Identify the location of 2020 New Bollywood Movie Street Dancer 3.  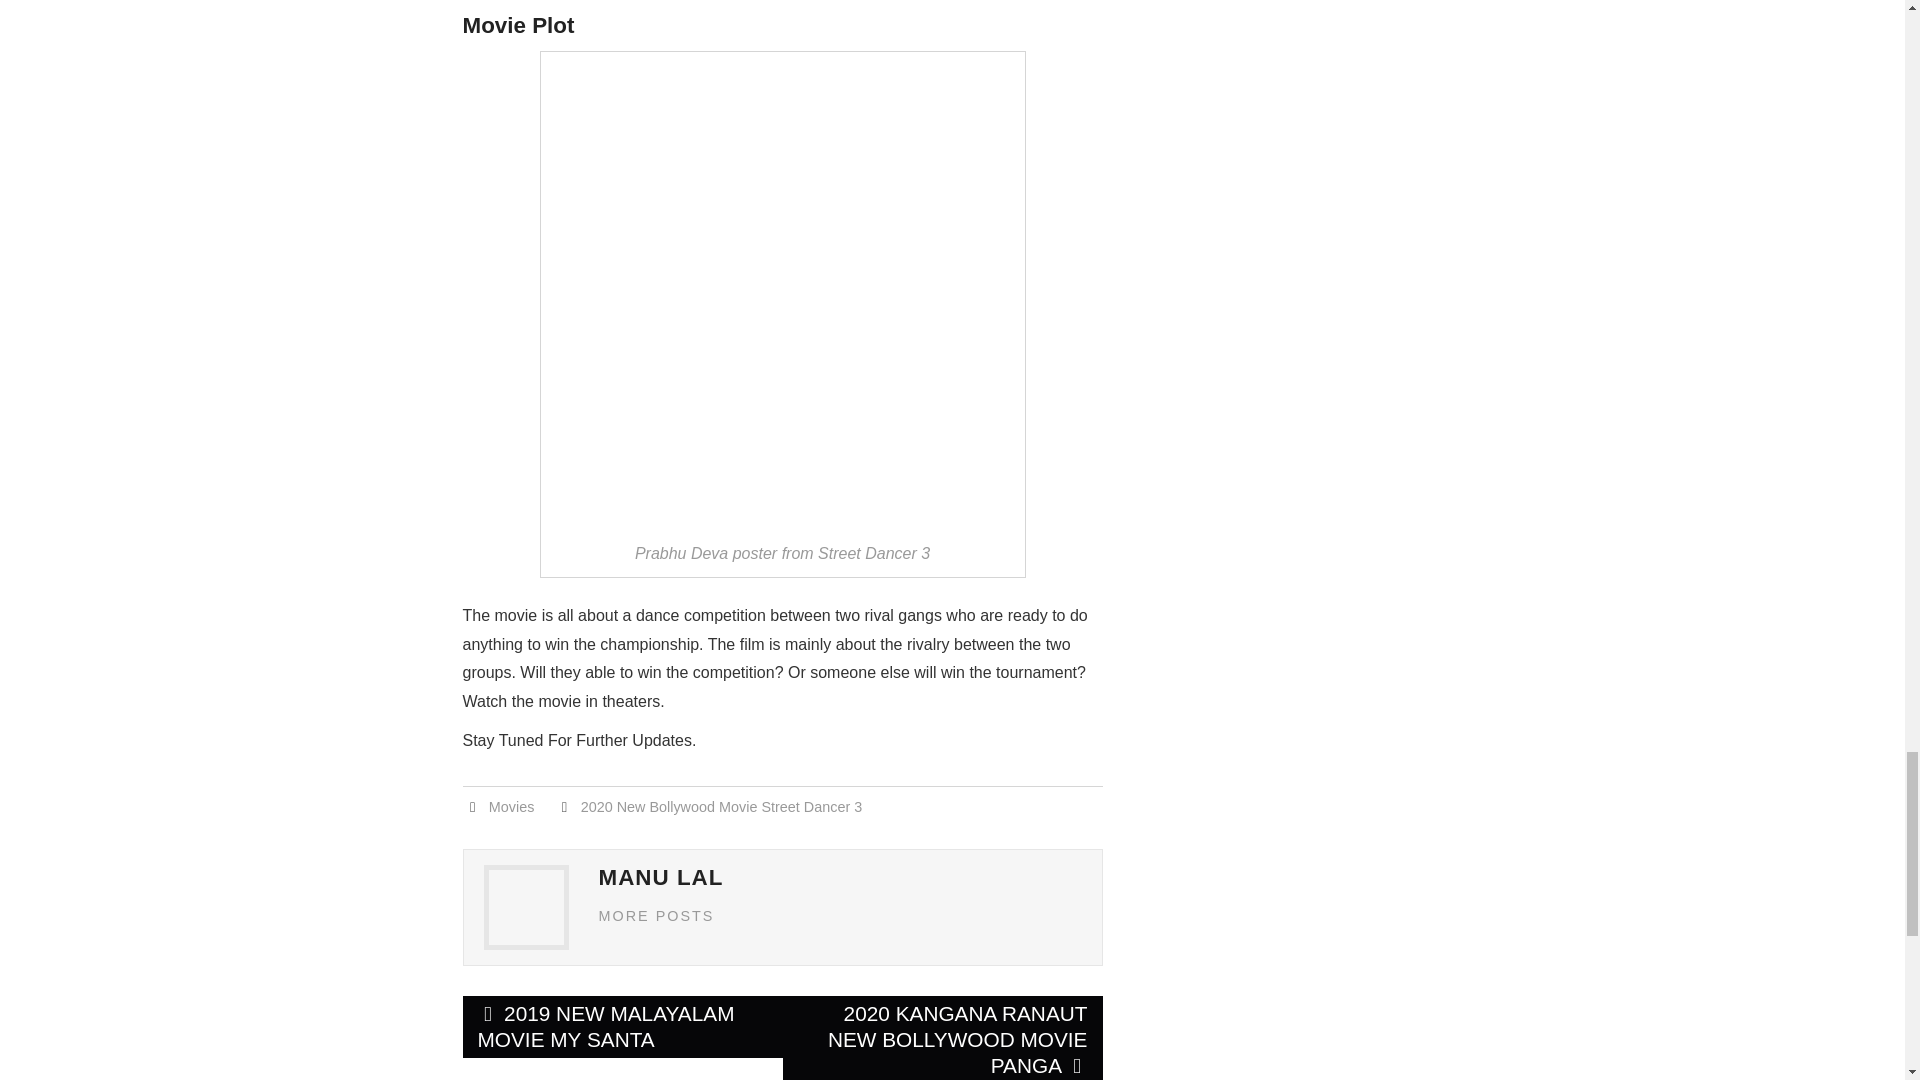
(722, 807).